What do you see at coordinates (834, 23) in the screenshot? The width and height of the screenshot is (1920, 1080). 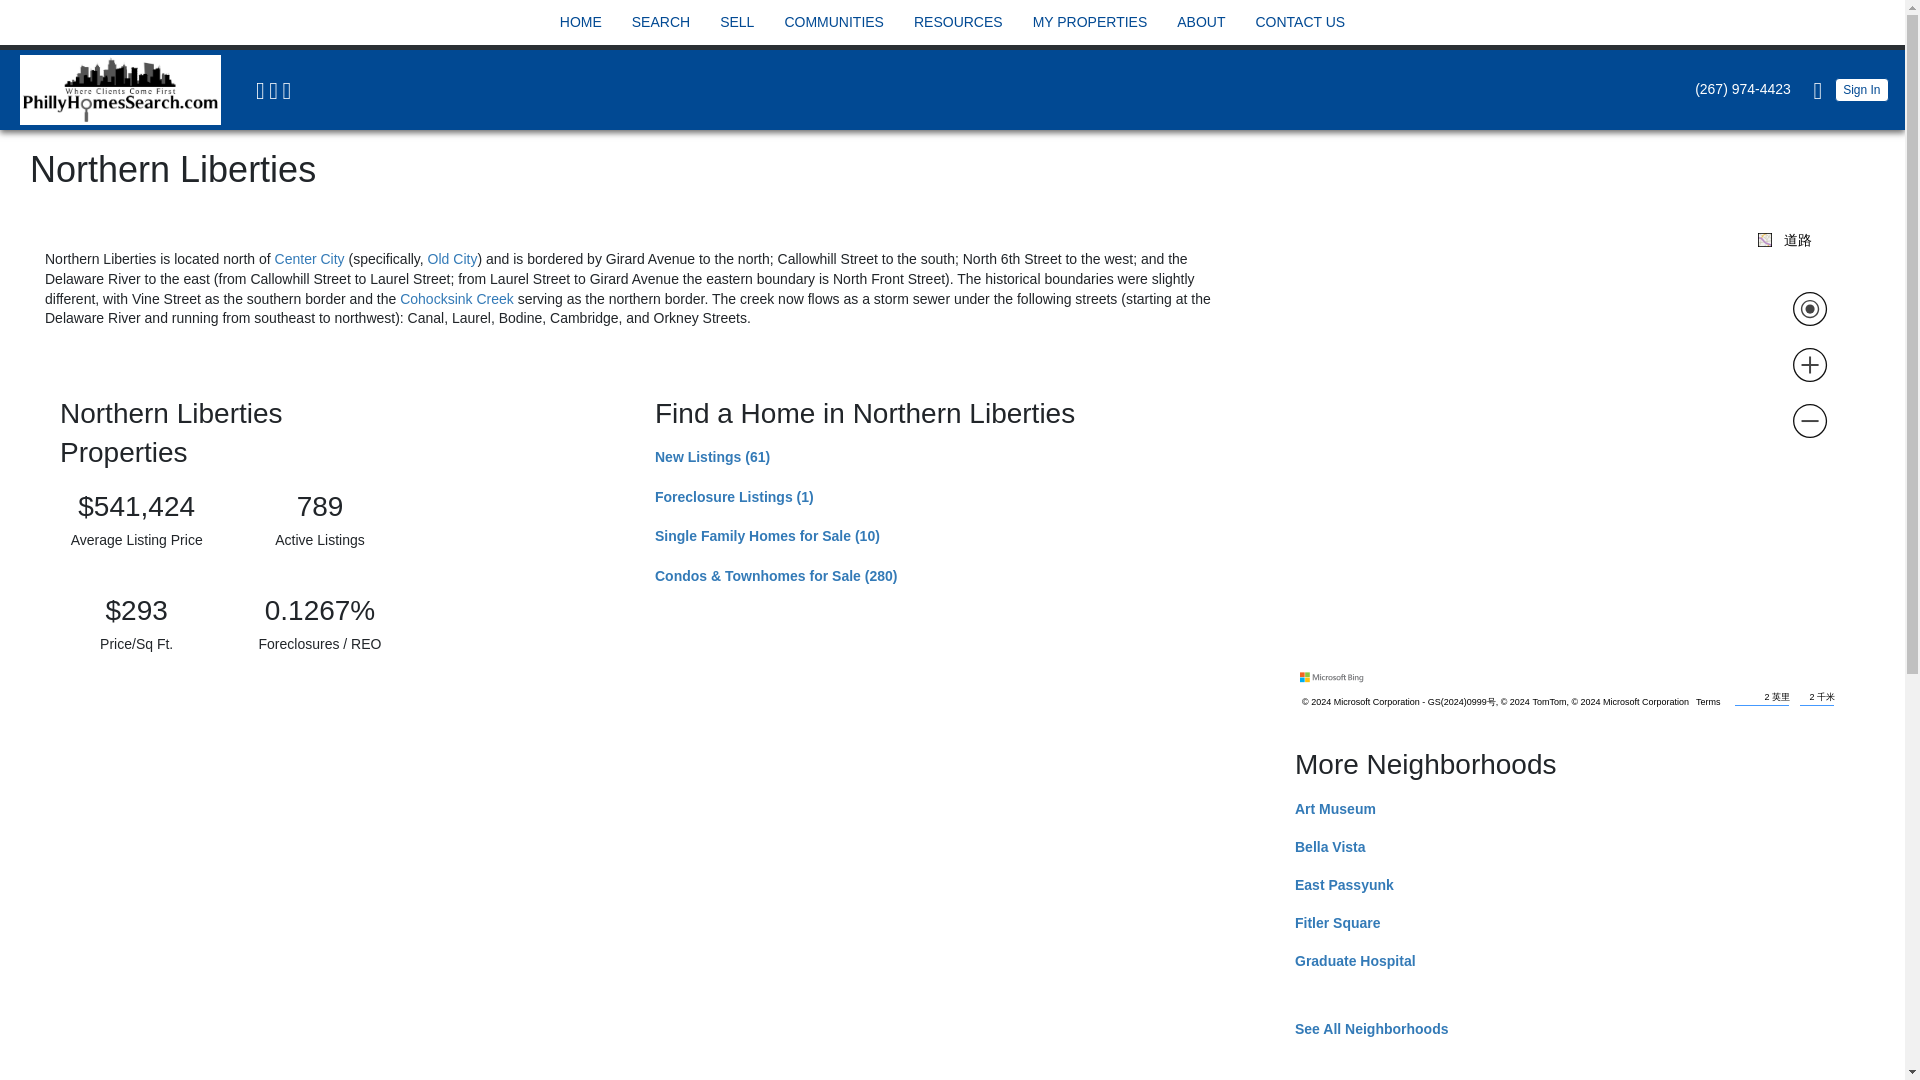 I see `COMMUNITIES` at bounding box center [834, 23].